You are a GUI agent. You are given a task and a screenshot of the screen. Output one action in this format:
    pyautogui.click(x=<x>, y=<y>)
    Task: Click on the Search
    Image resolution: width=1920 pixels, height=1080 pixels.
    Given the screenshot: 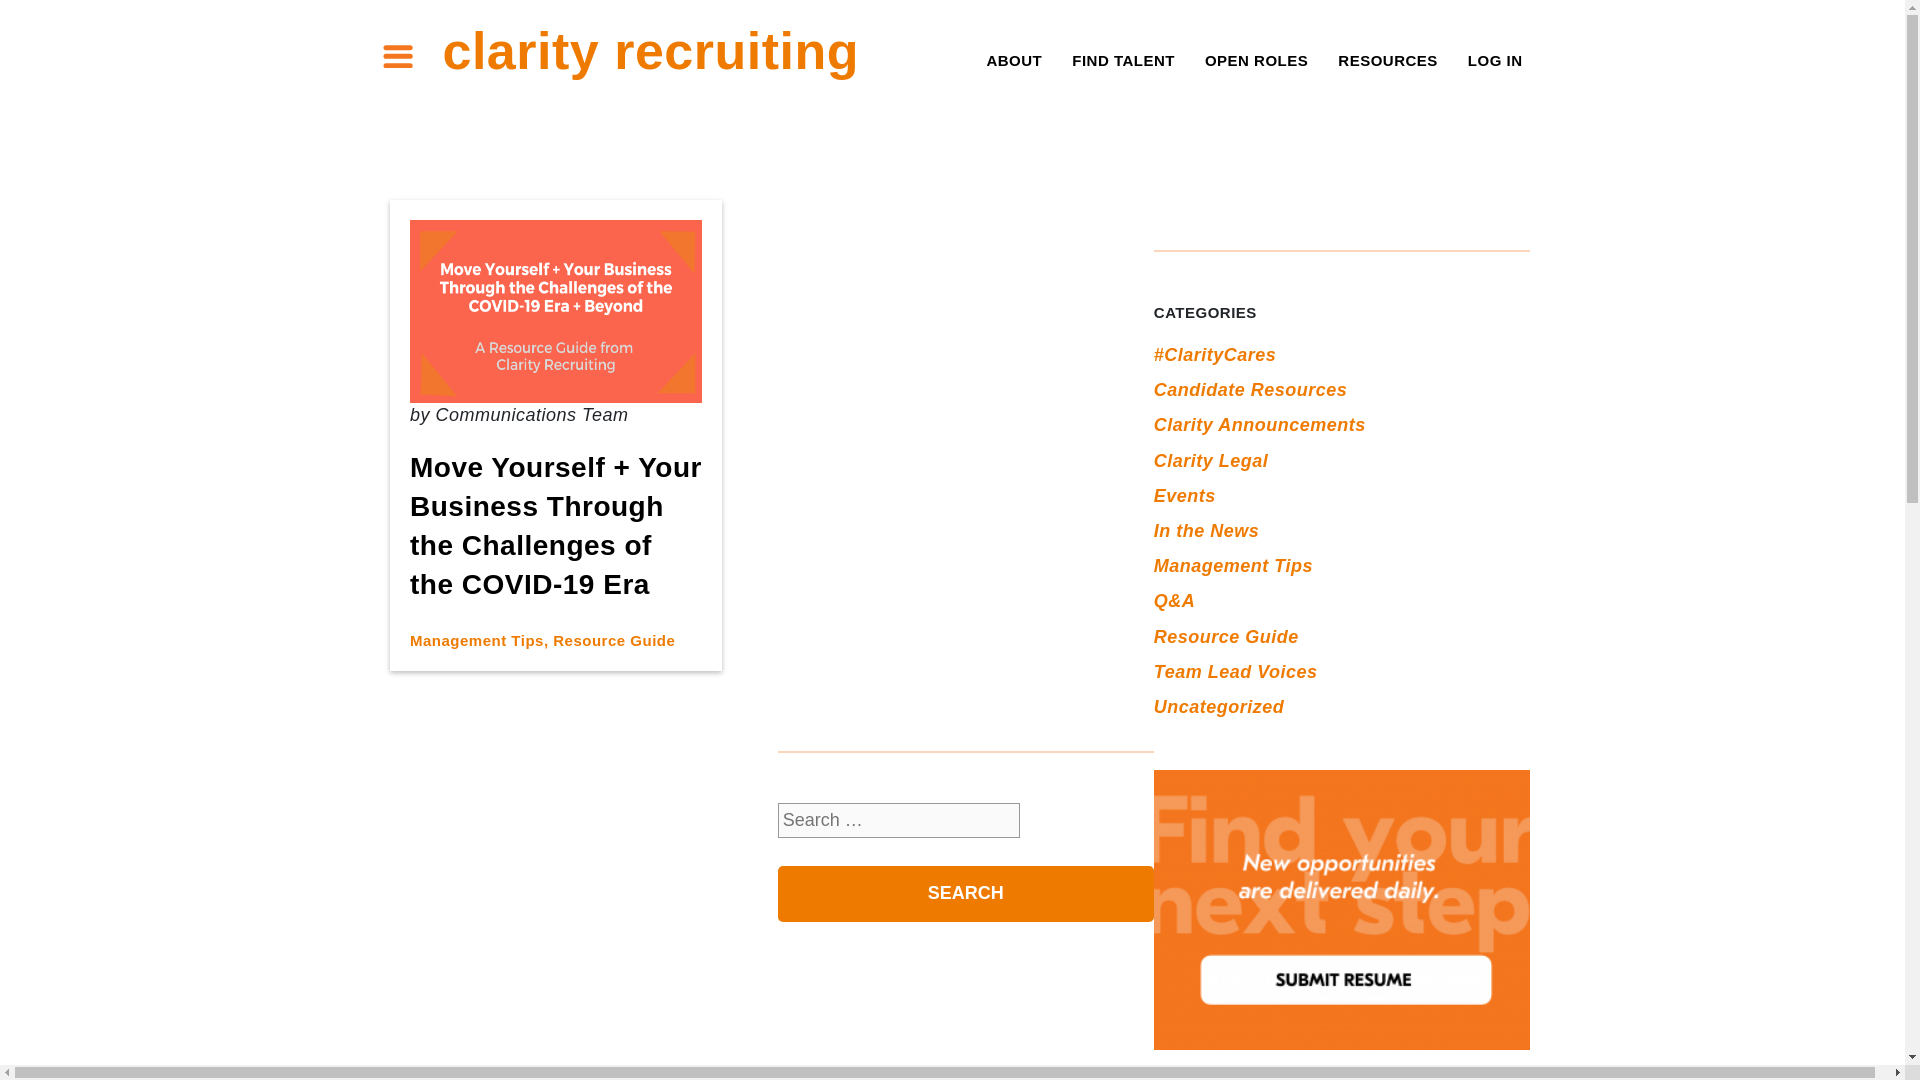 What is the action you would take?
    pyautogui.click(x=965, y=894)
    